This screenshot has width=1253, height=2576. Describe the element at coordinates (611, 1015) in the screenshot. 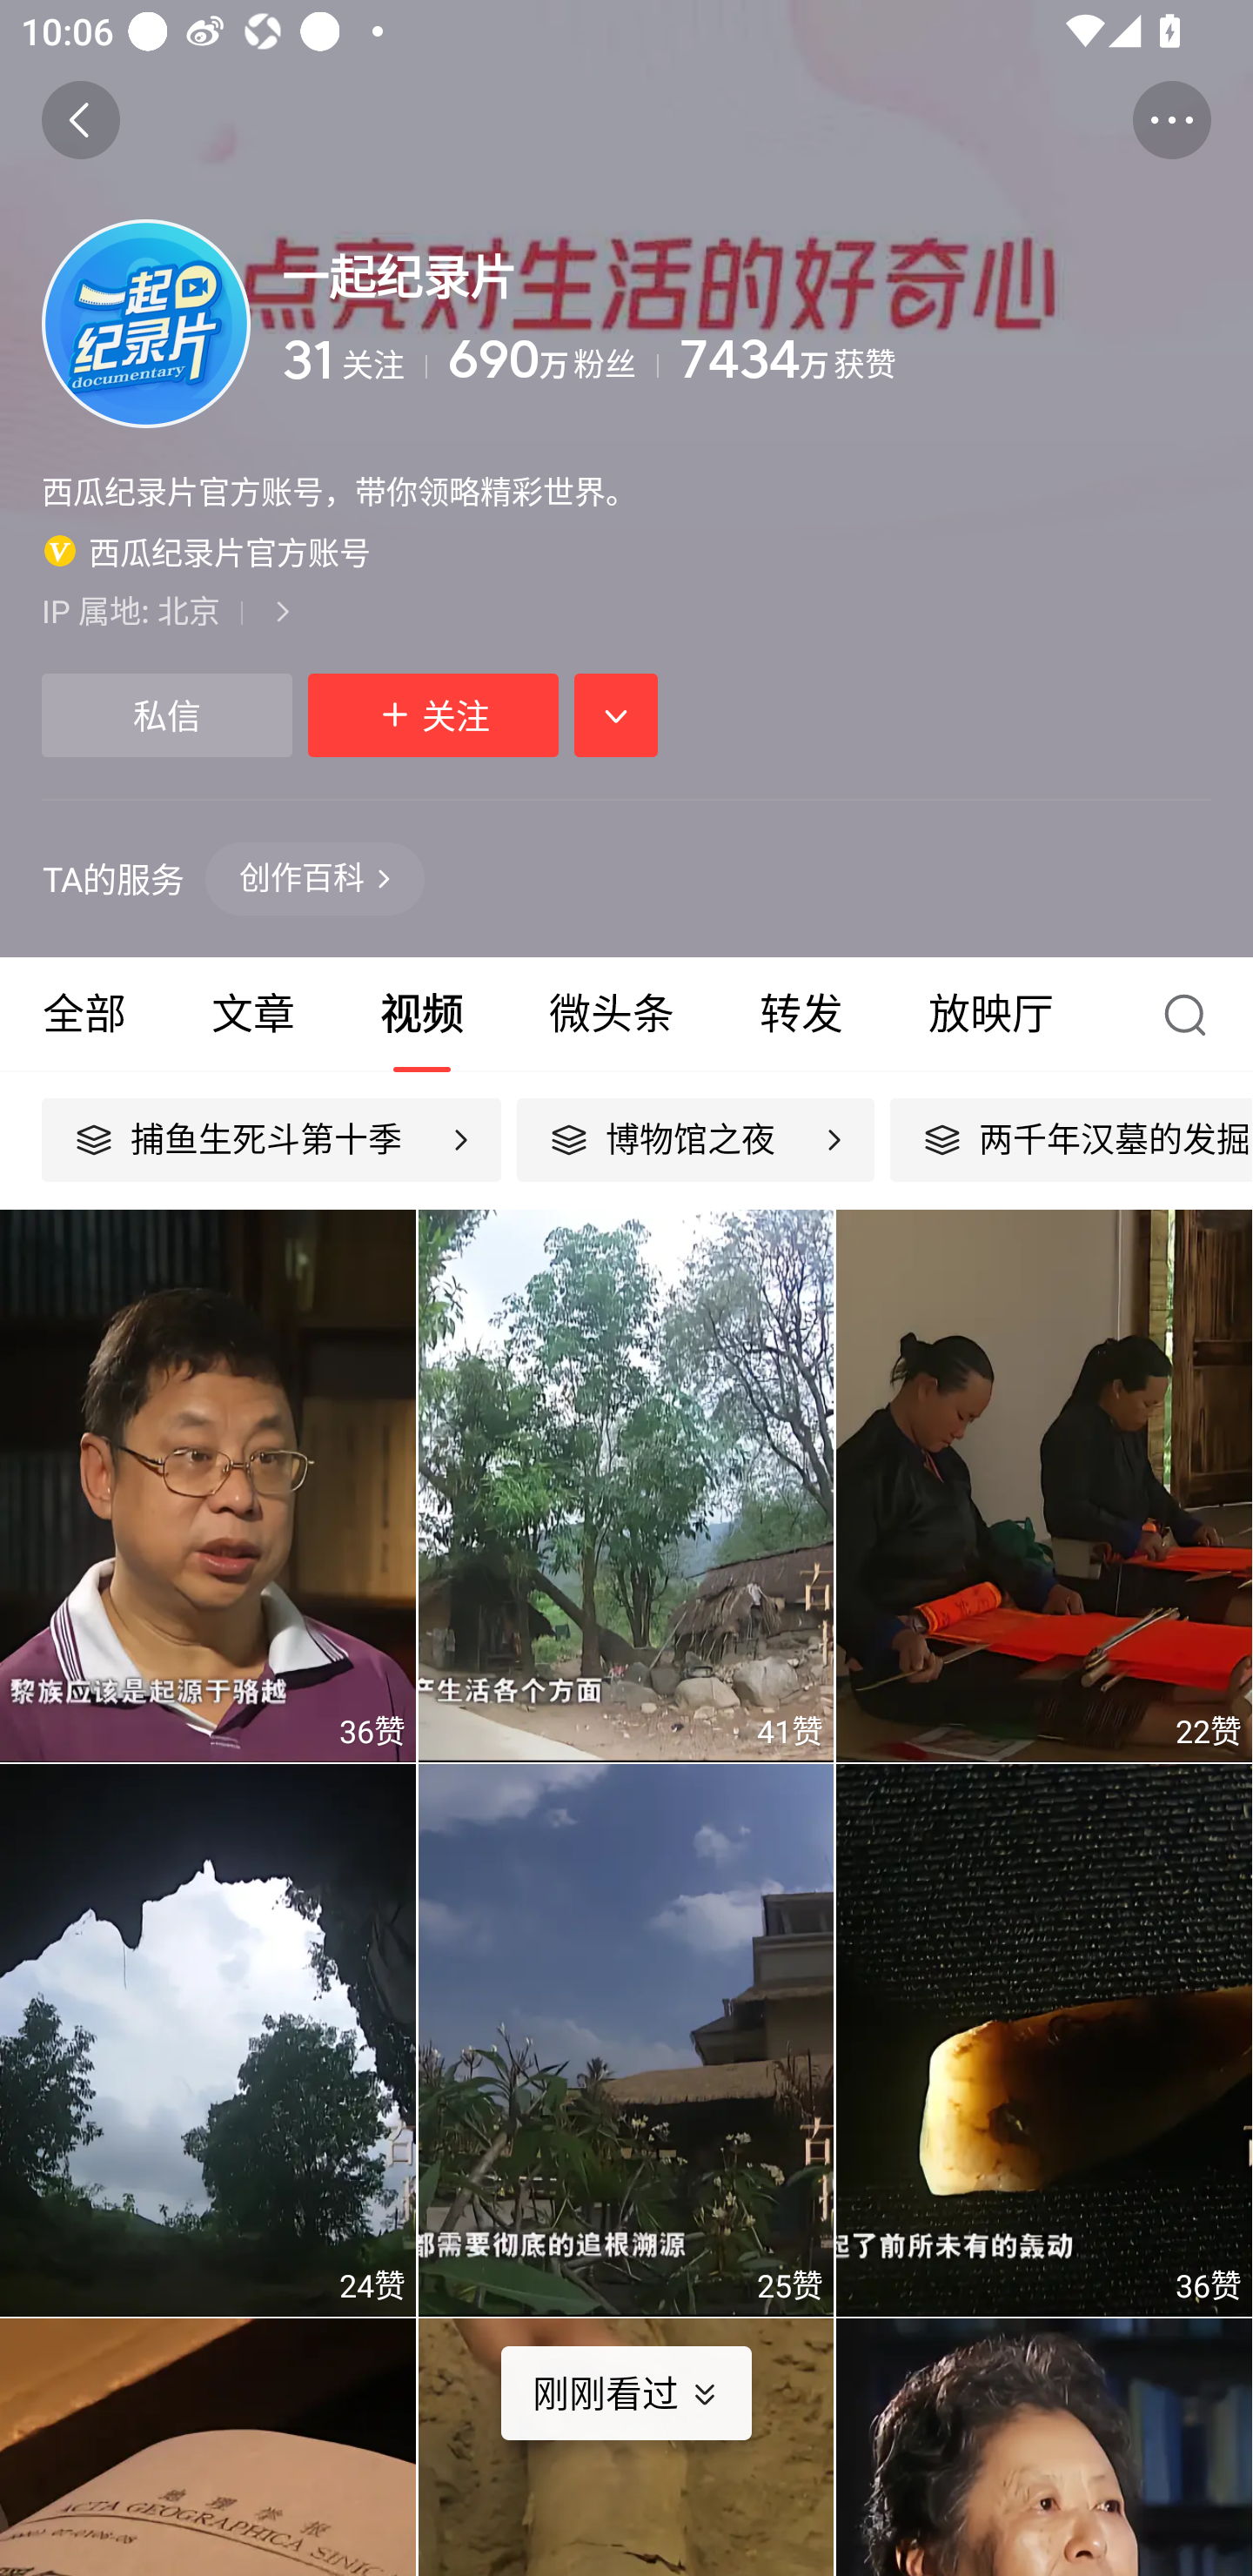

I see `微头条` at that location.